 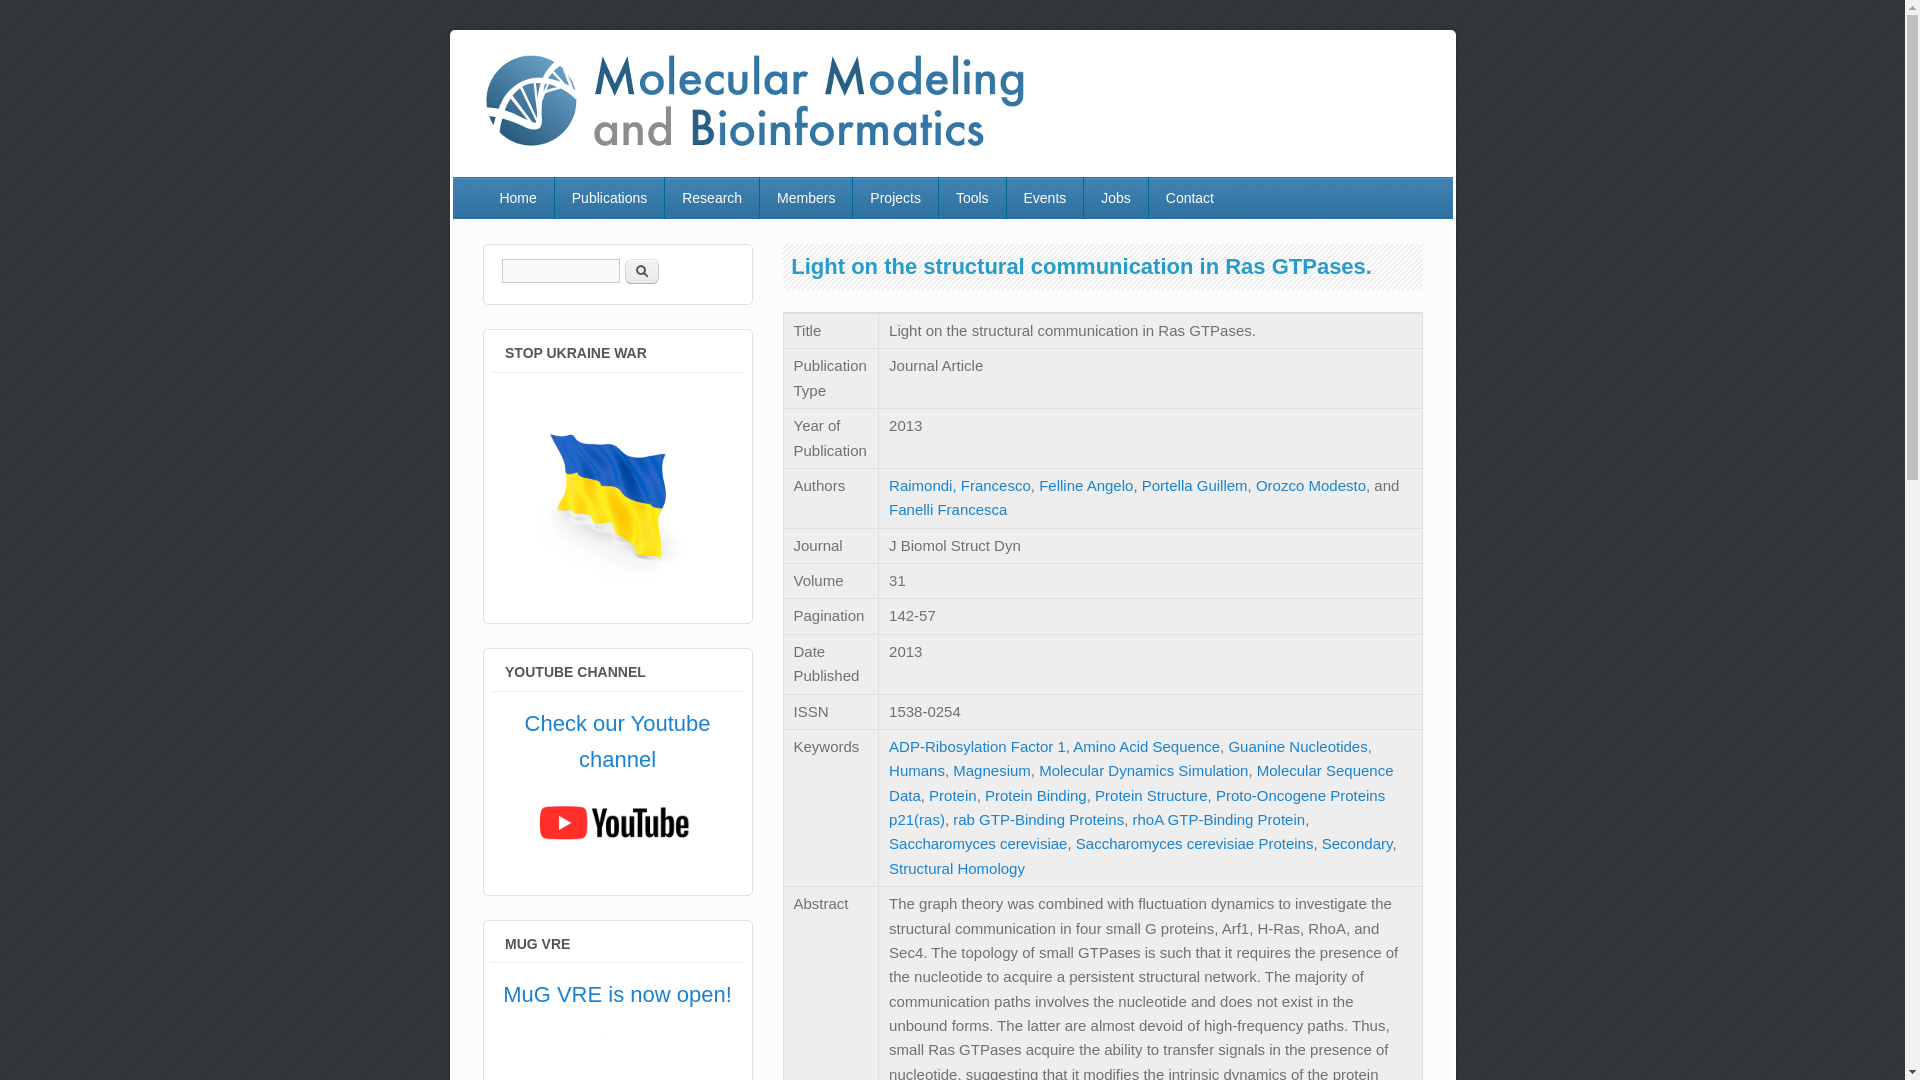 I want to click on Protein, so click(x=953, y=795).